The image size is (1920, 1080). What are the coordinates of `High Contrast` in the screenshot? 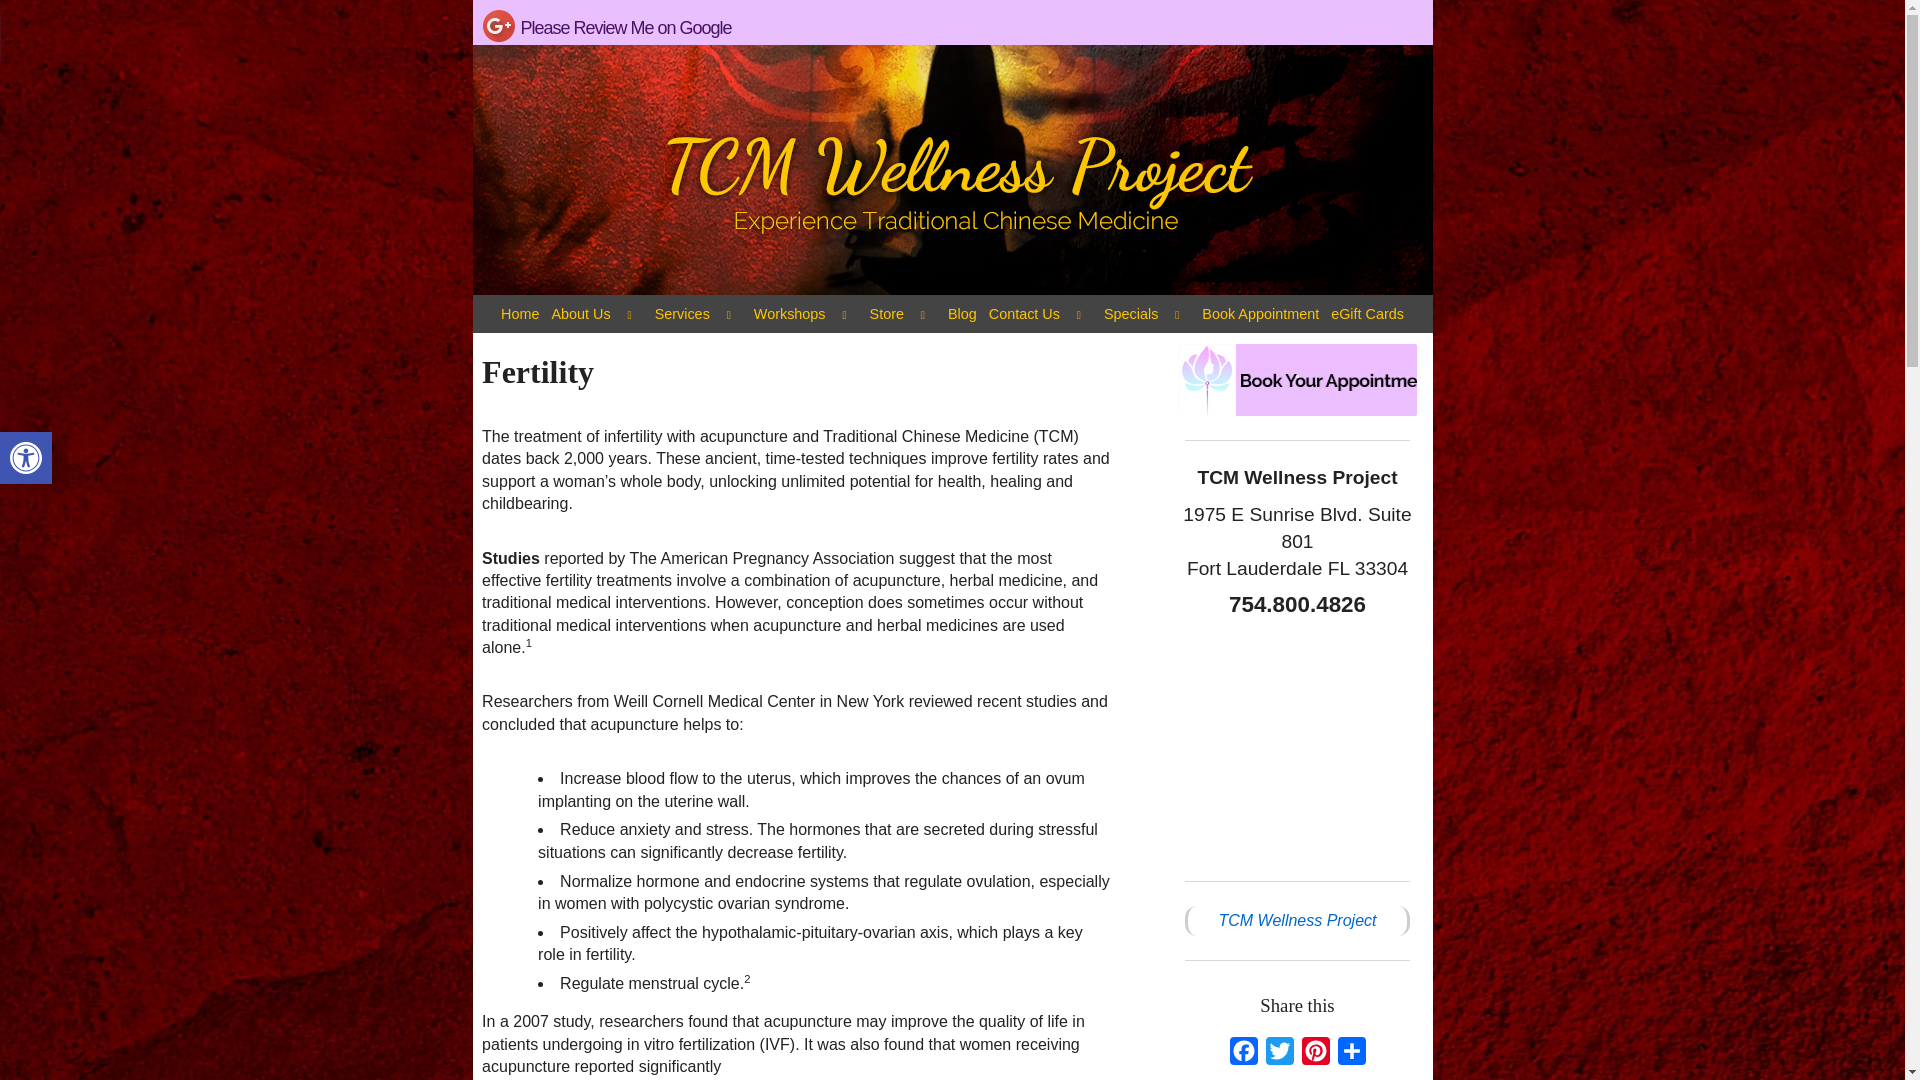 It's located at (682, 313).